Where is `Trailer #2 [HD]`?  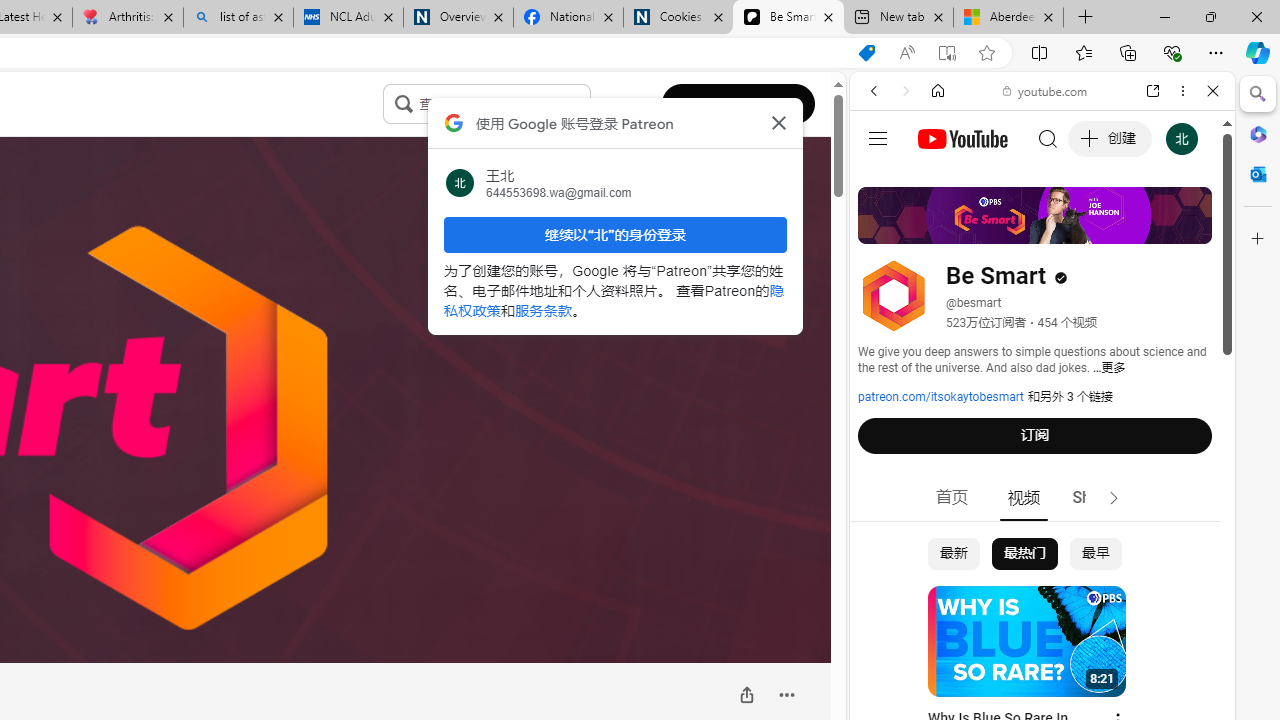 Trailer #2 [HD] is located at coordinates (1042, 594).